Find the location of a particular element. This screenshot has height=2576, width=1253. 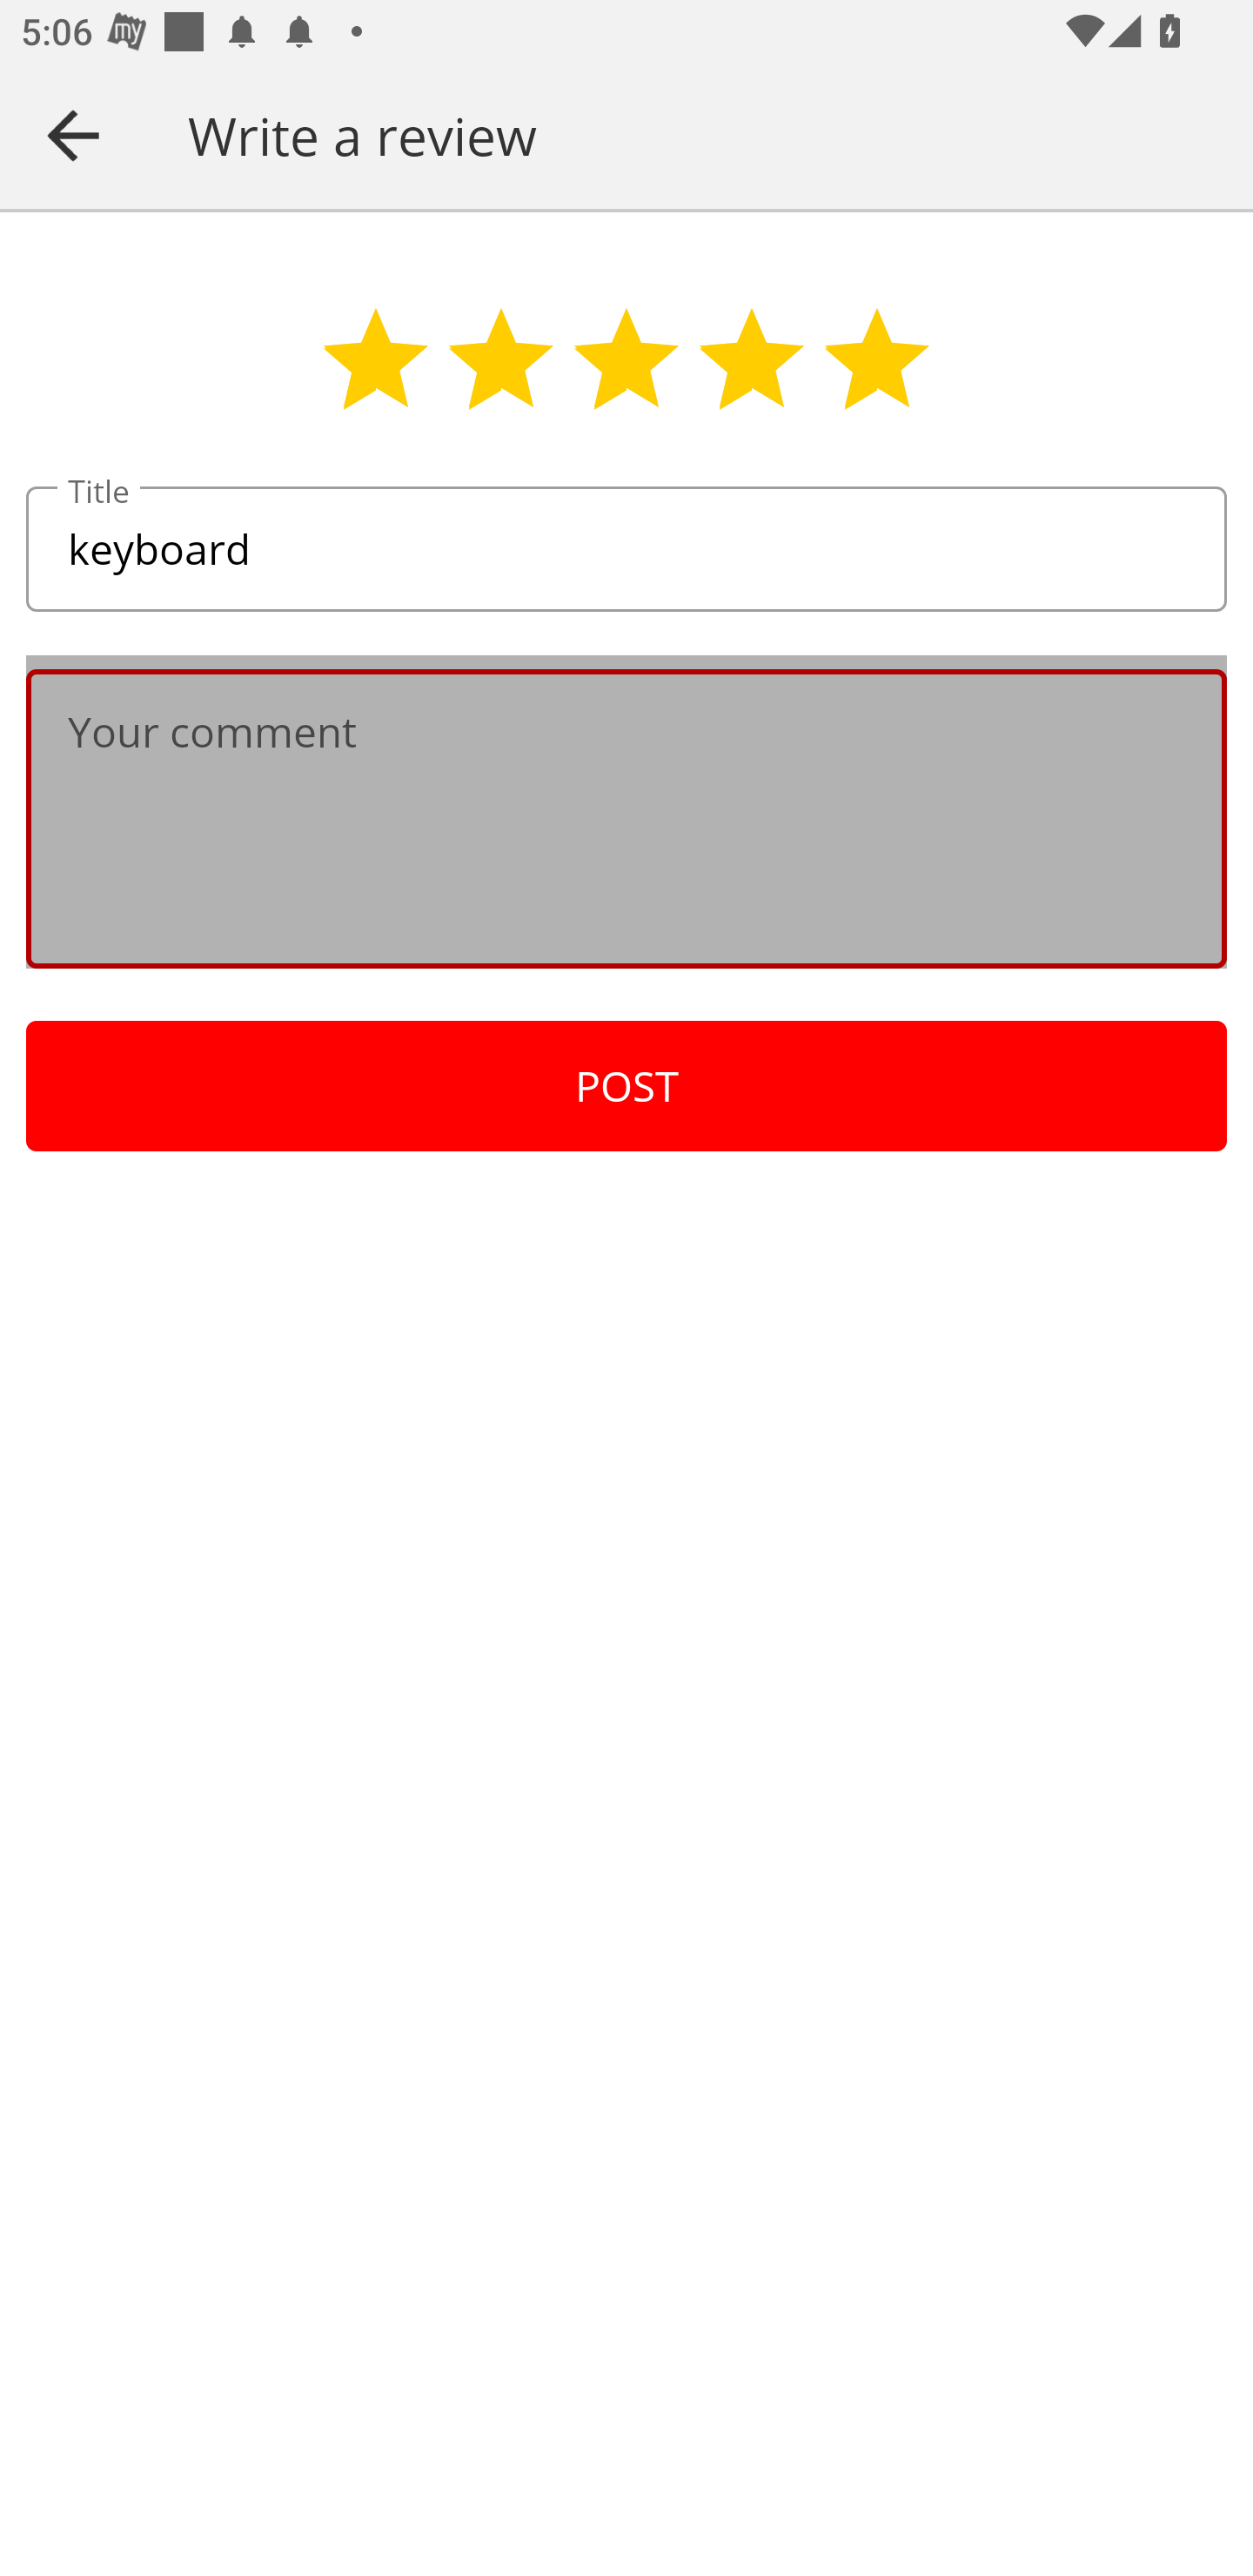

keyboard is located at coordinates (626, 550).